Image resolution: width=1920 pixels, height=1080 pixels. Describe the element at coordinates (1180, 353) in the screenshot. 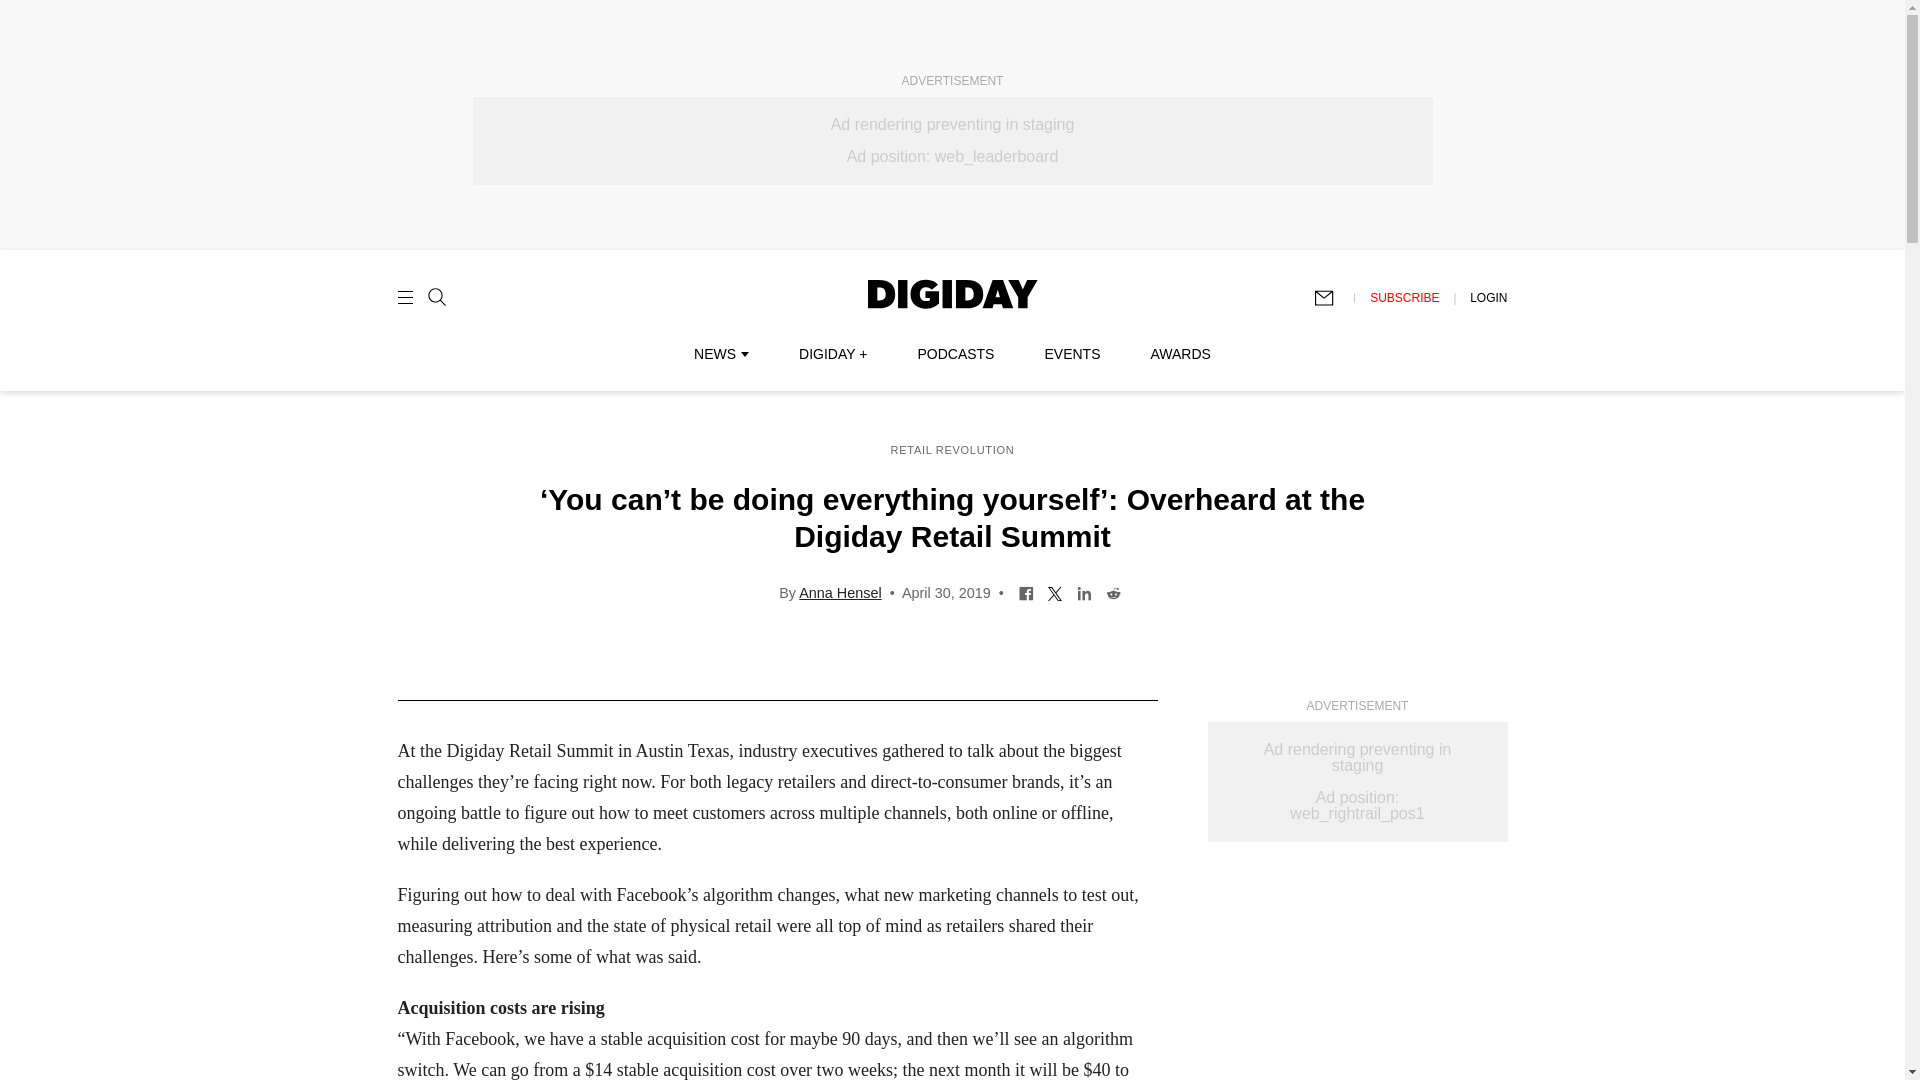

I see `AWARDS` at that location.